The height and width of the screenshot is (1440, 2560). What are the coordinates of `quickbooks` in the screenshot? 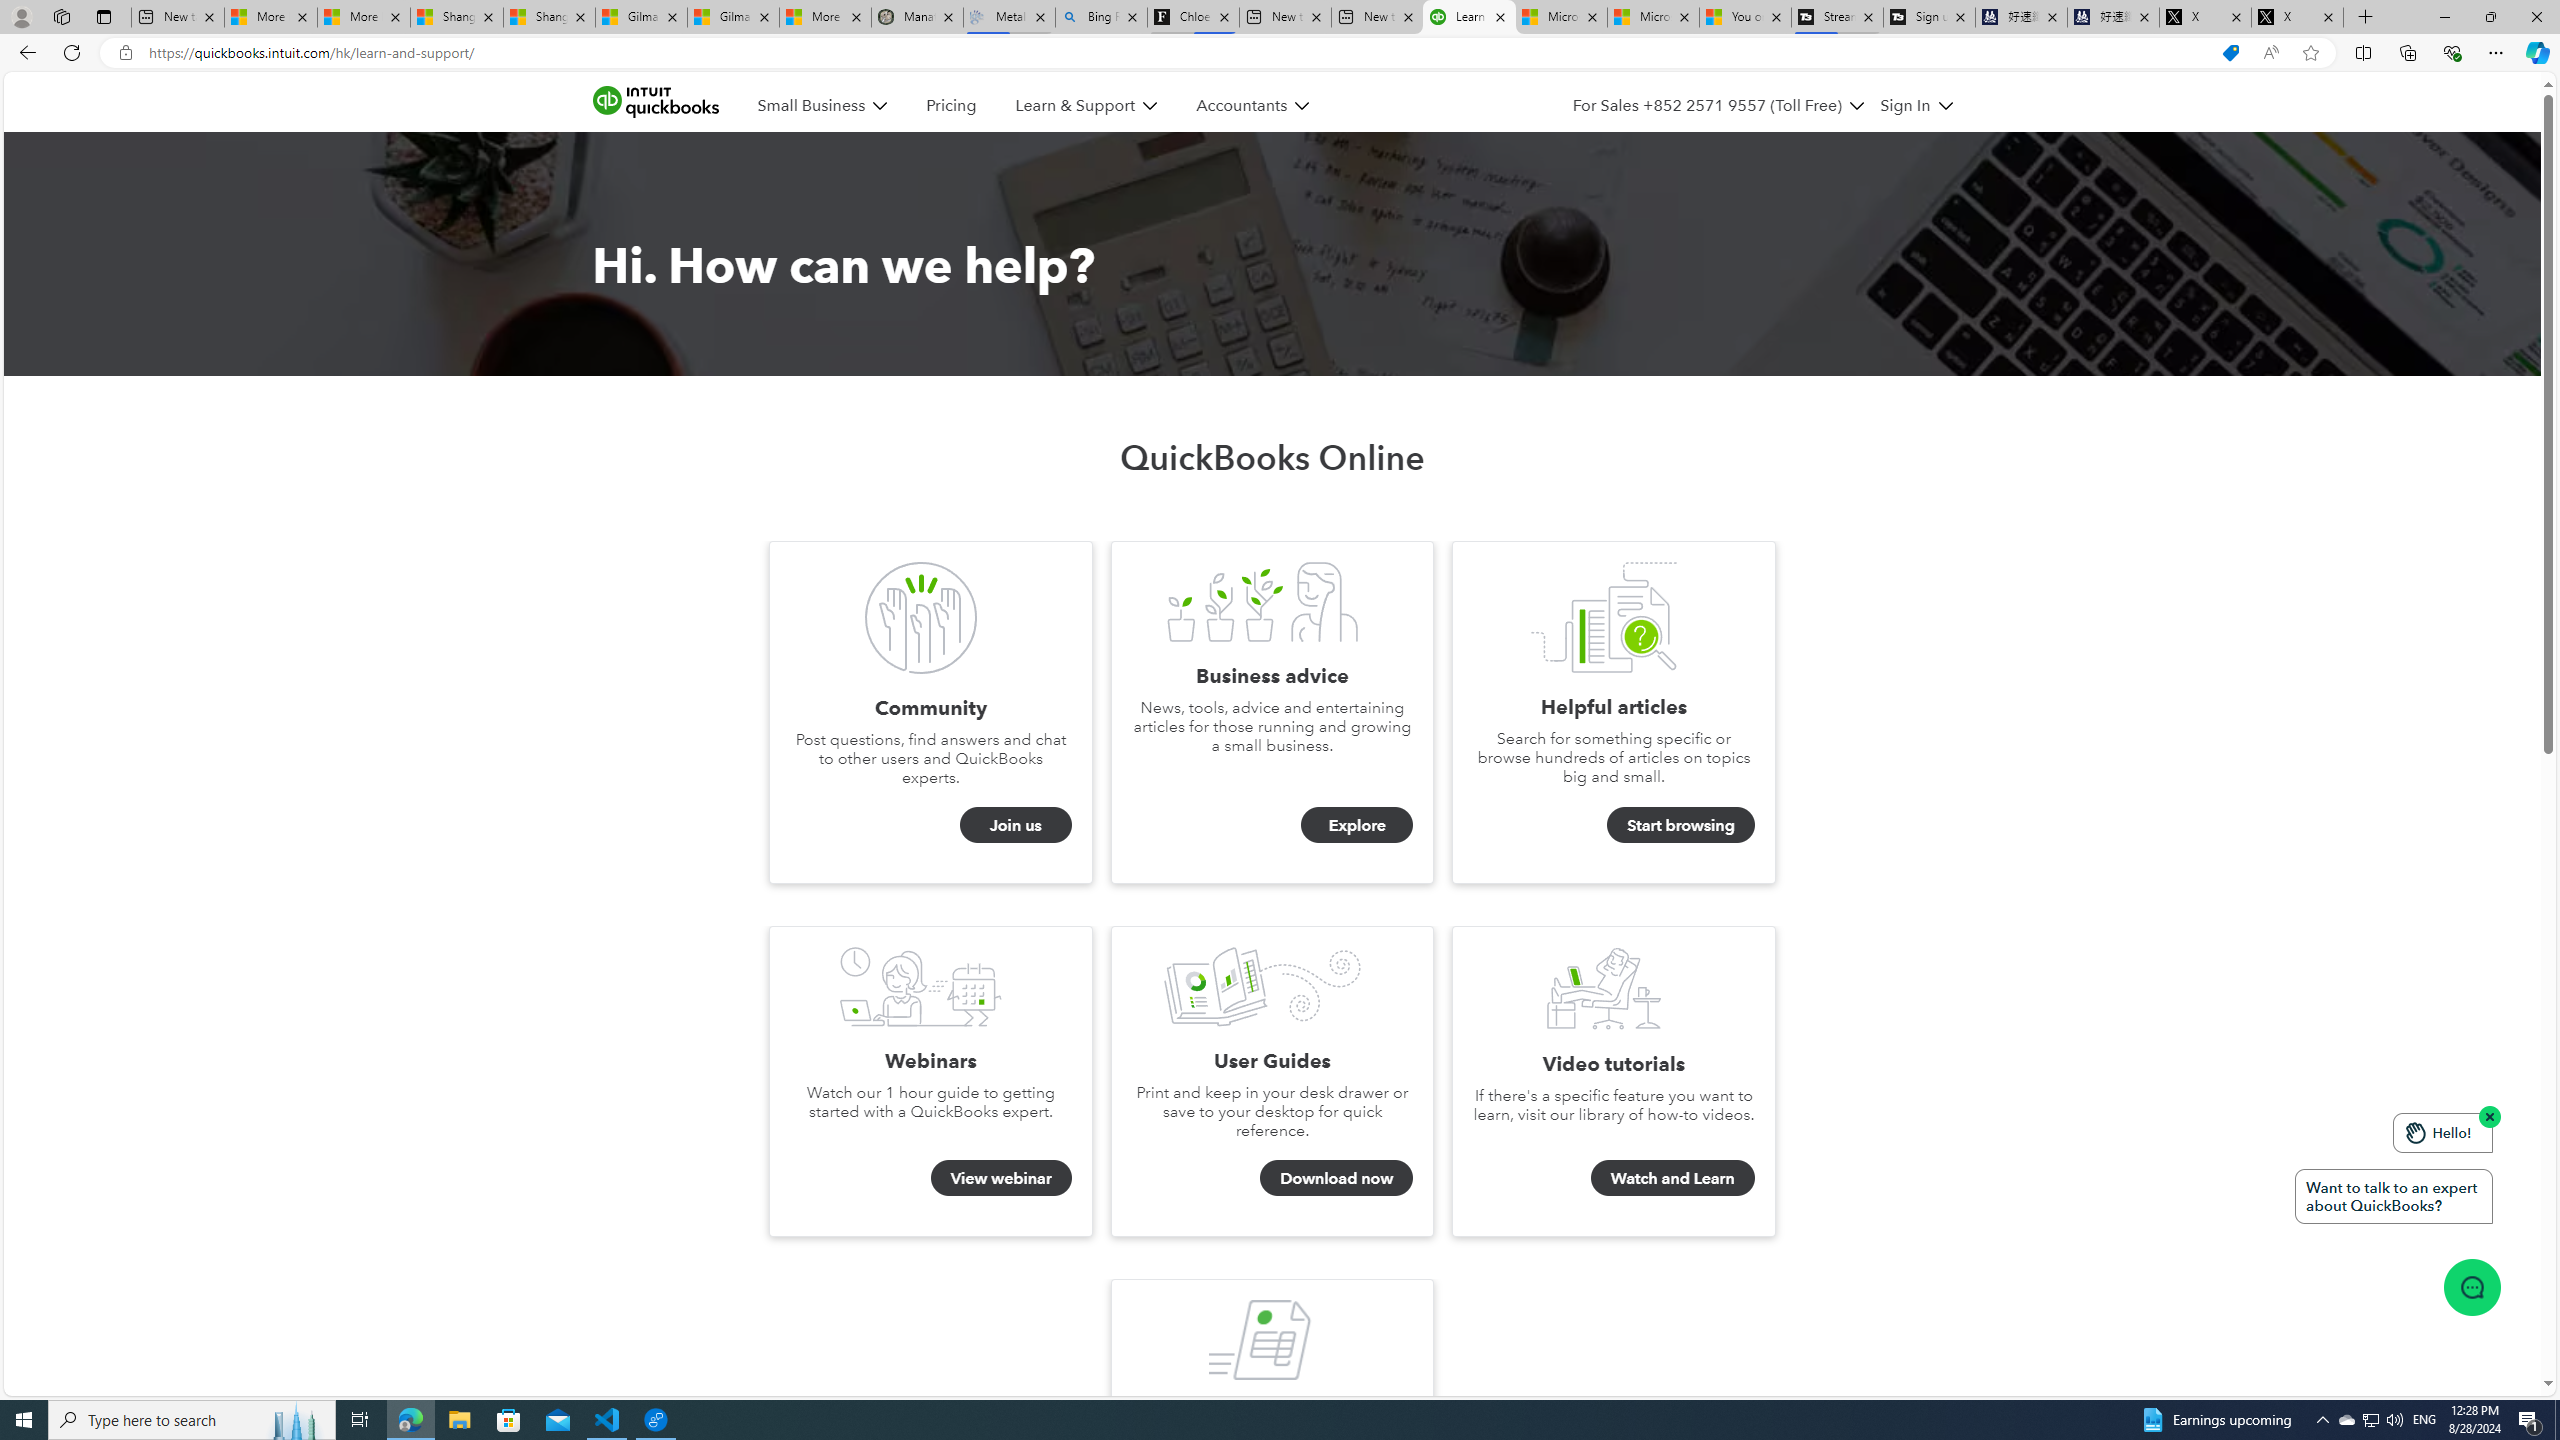 It's located at (655, 102).